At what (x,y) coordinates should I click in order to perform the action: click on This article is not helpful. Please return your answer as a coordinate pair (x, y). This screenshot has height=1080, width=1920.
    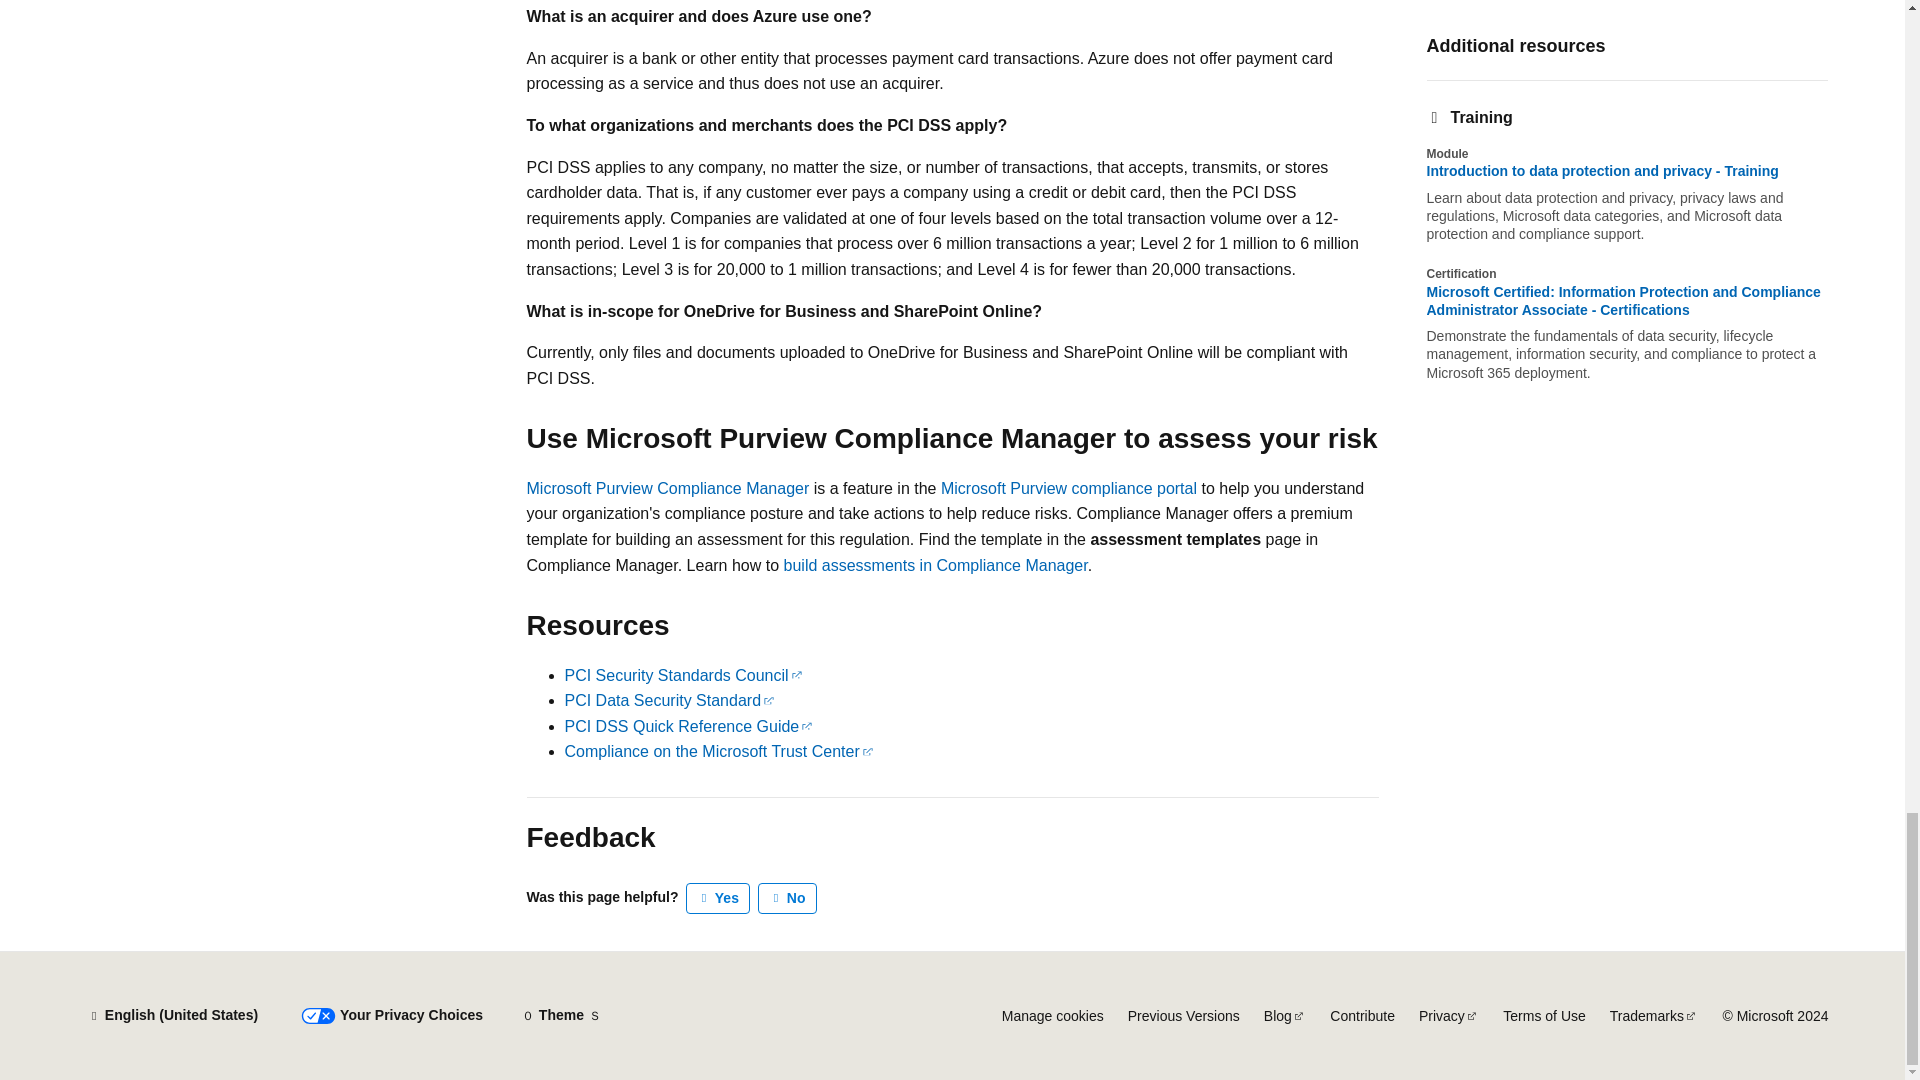
    Looking at the image, I should click on (788, 898).